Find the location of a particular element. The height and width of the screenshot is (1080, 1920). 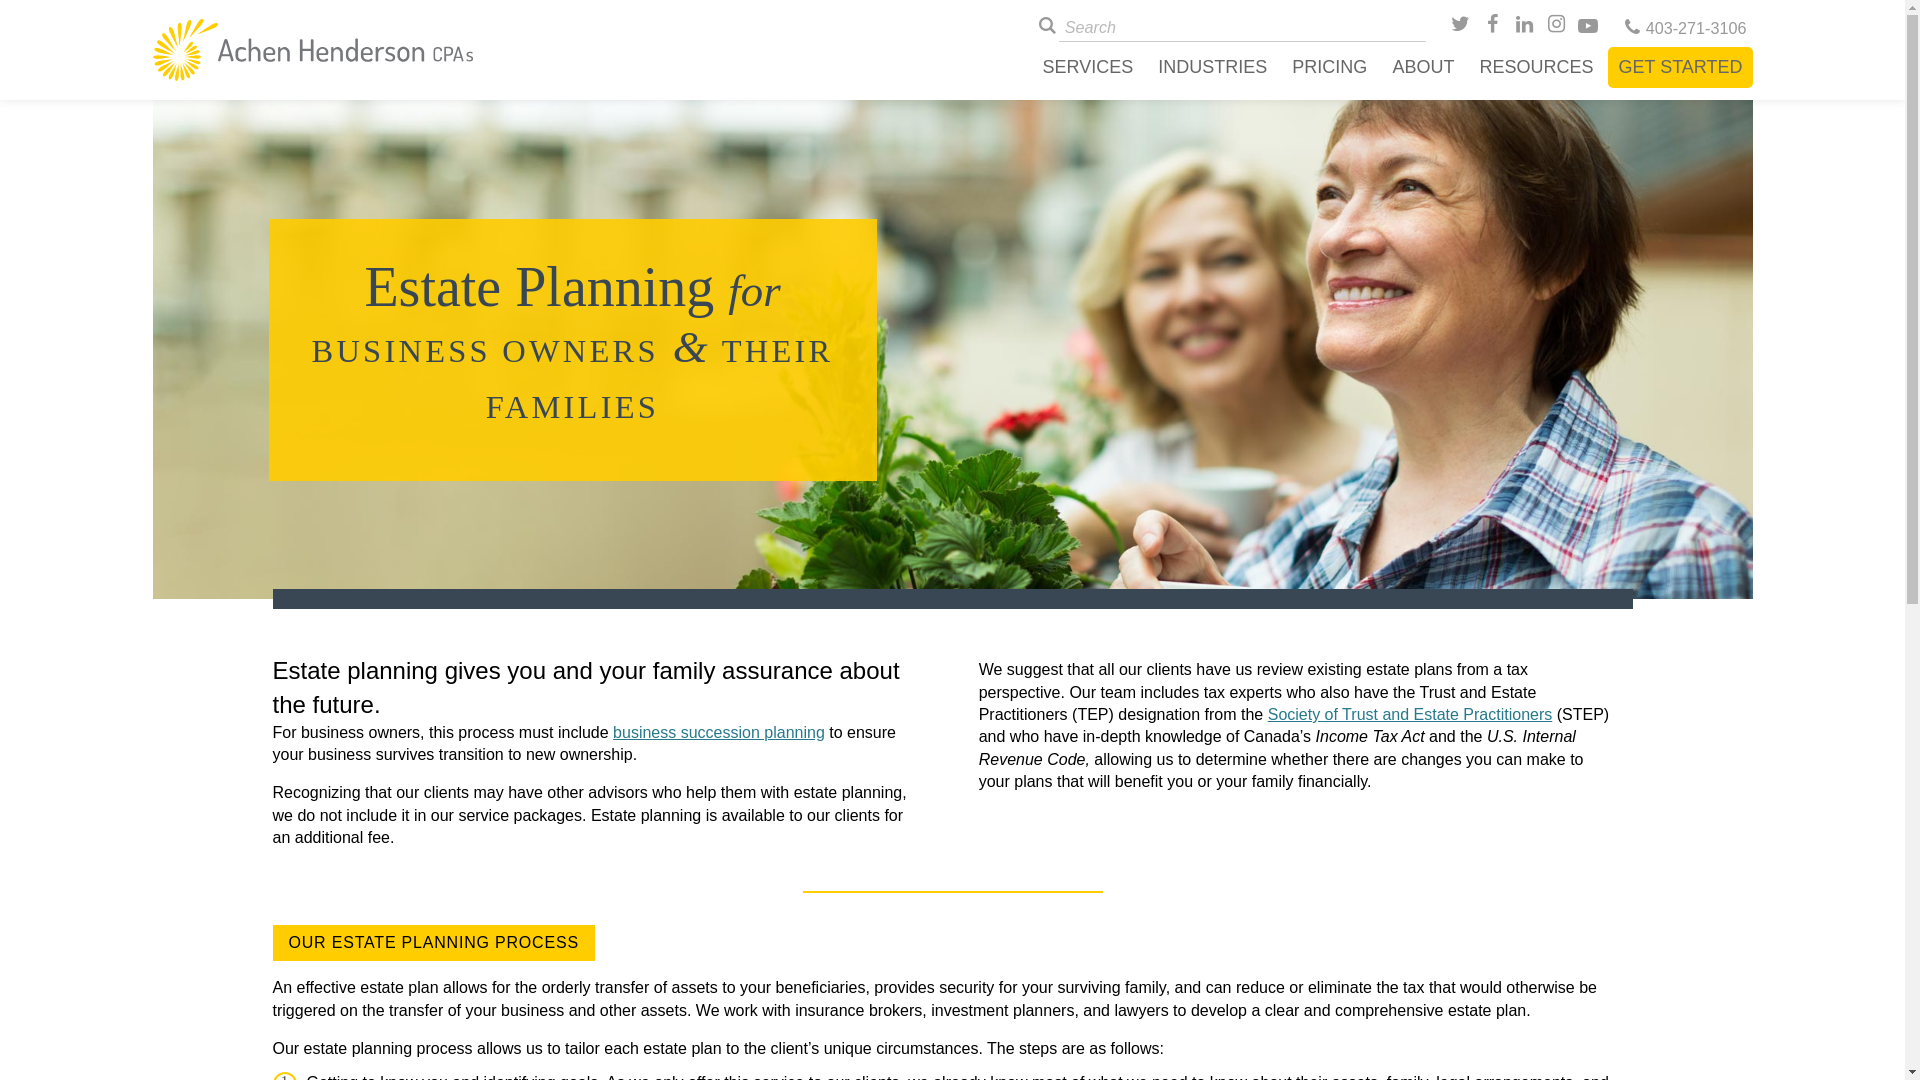

INDUSTRIES is located at coordinates (1212, 67).